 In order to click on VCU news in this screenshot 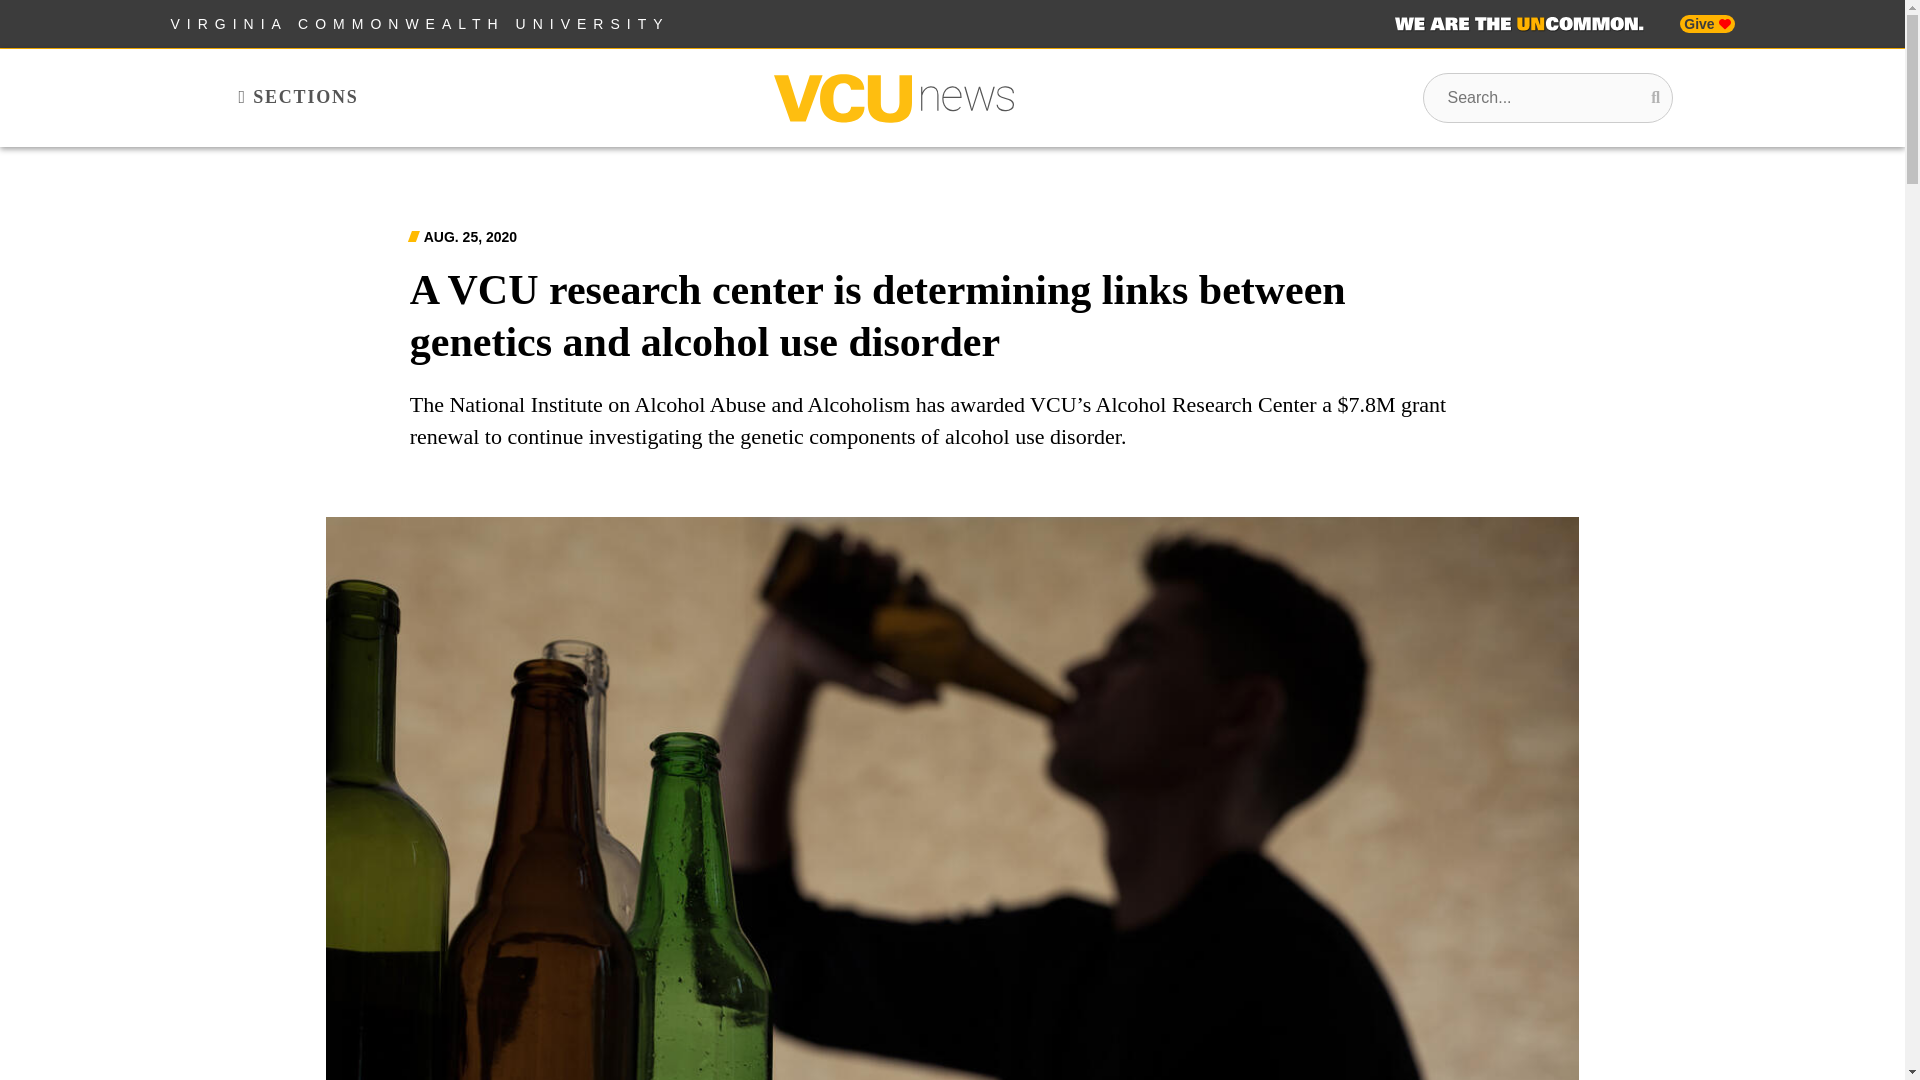, I will do `click(893, 98)`.